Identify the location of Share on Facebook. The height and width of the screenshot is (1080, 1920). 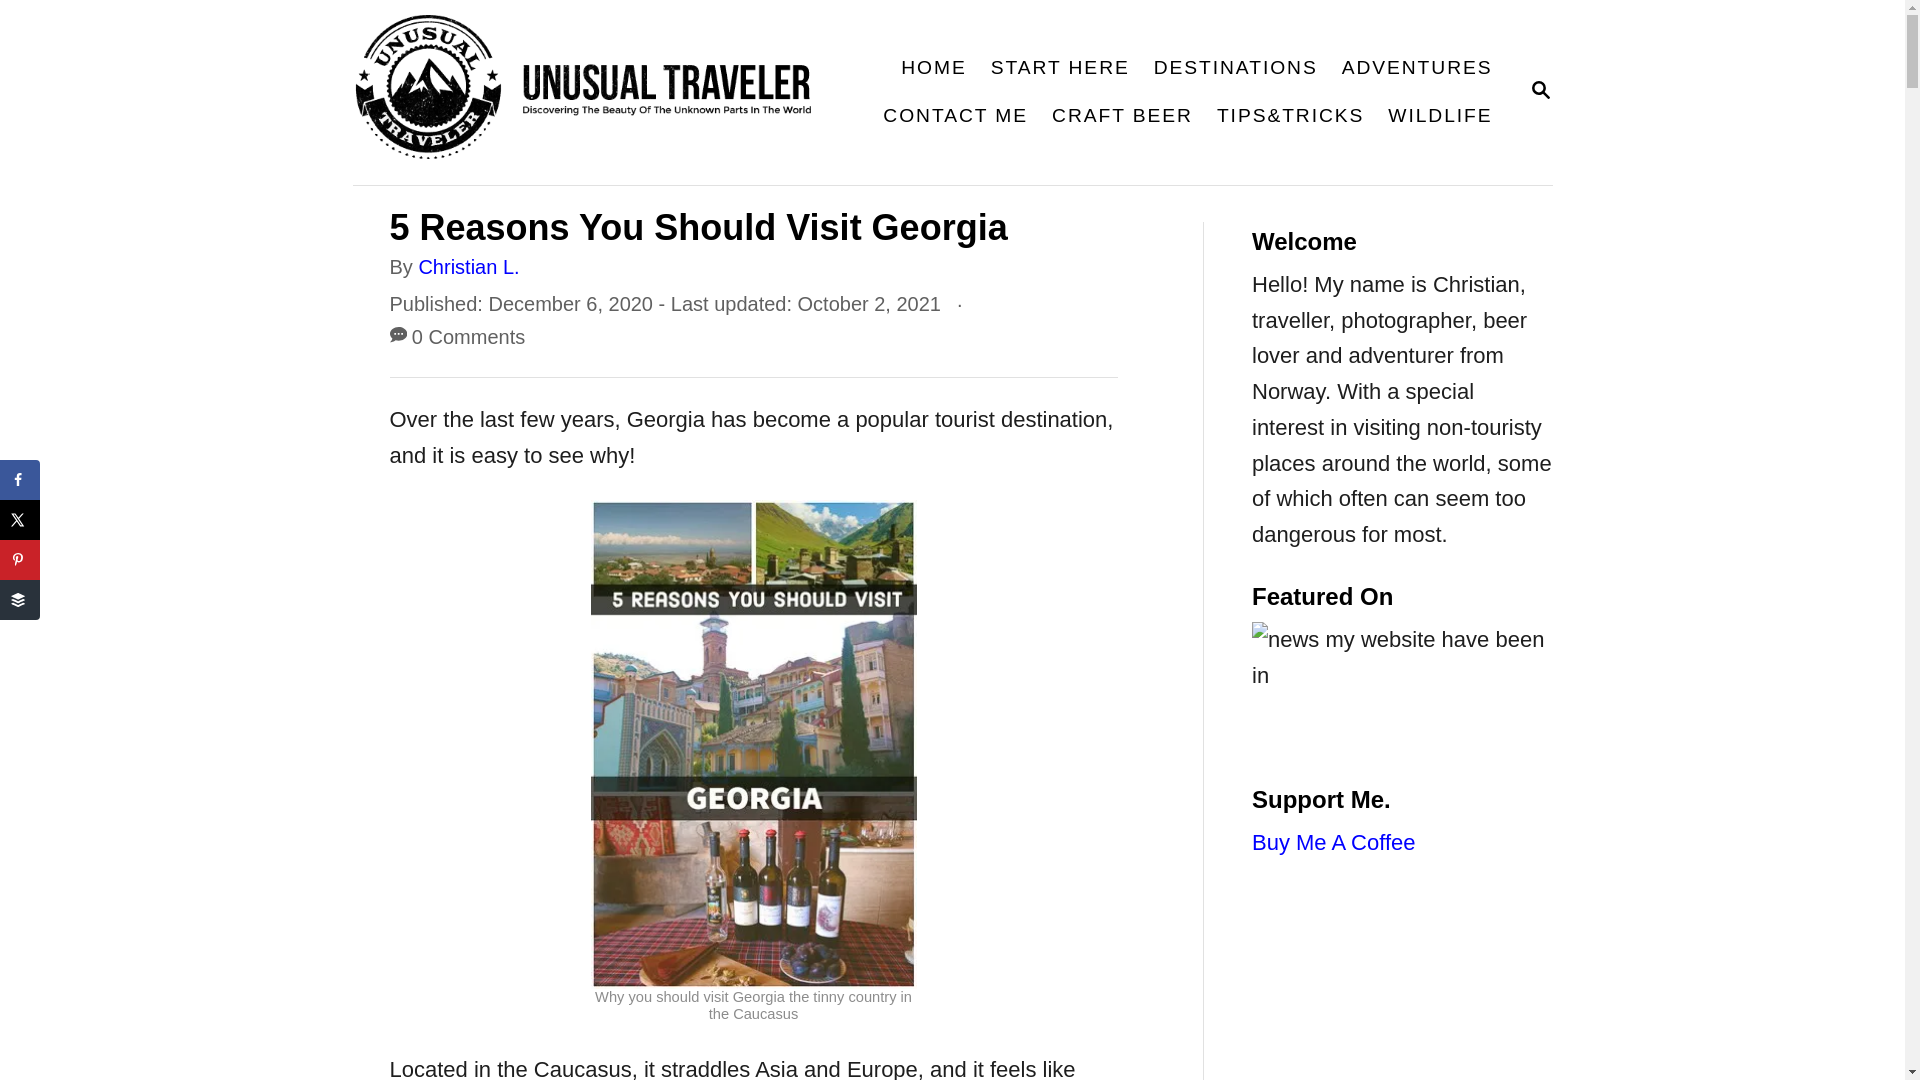
(20, 480).